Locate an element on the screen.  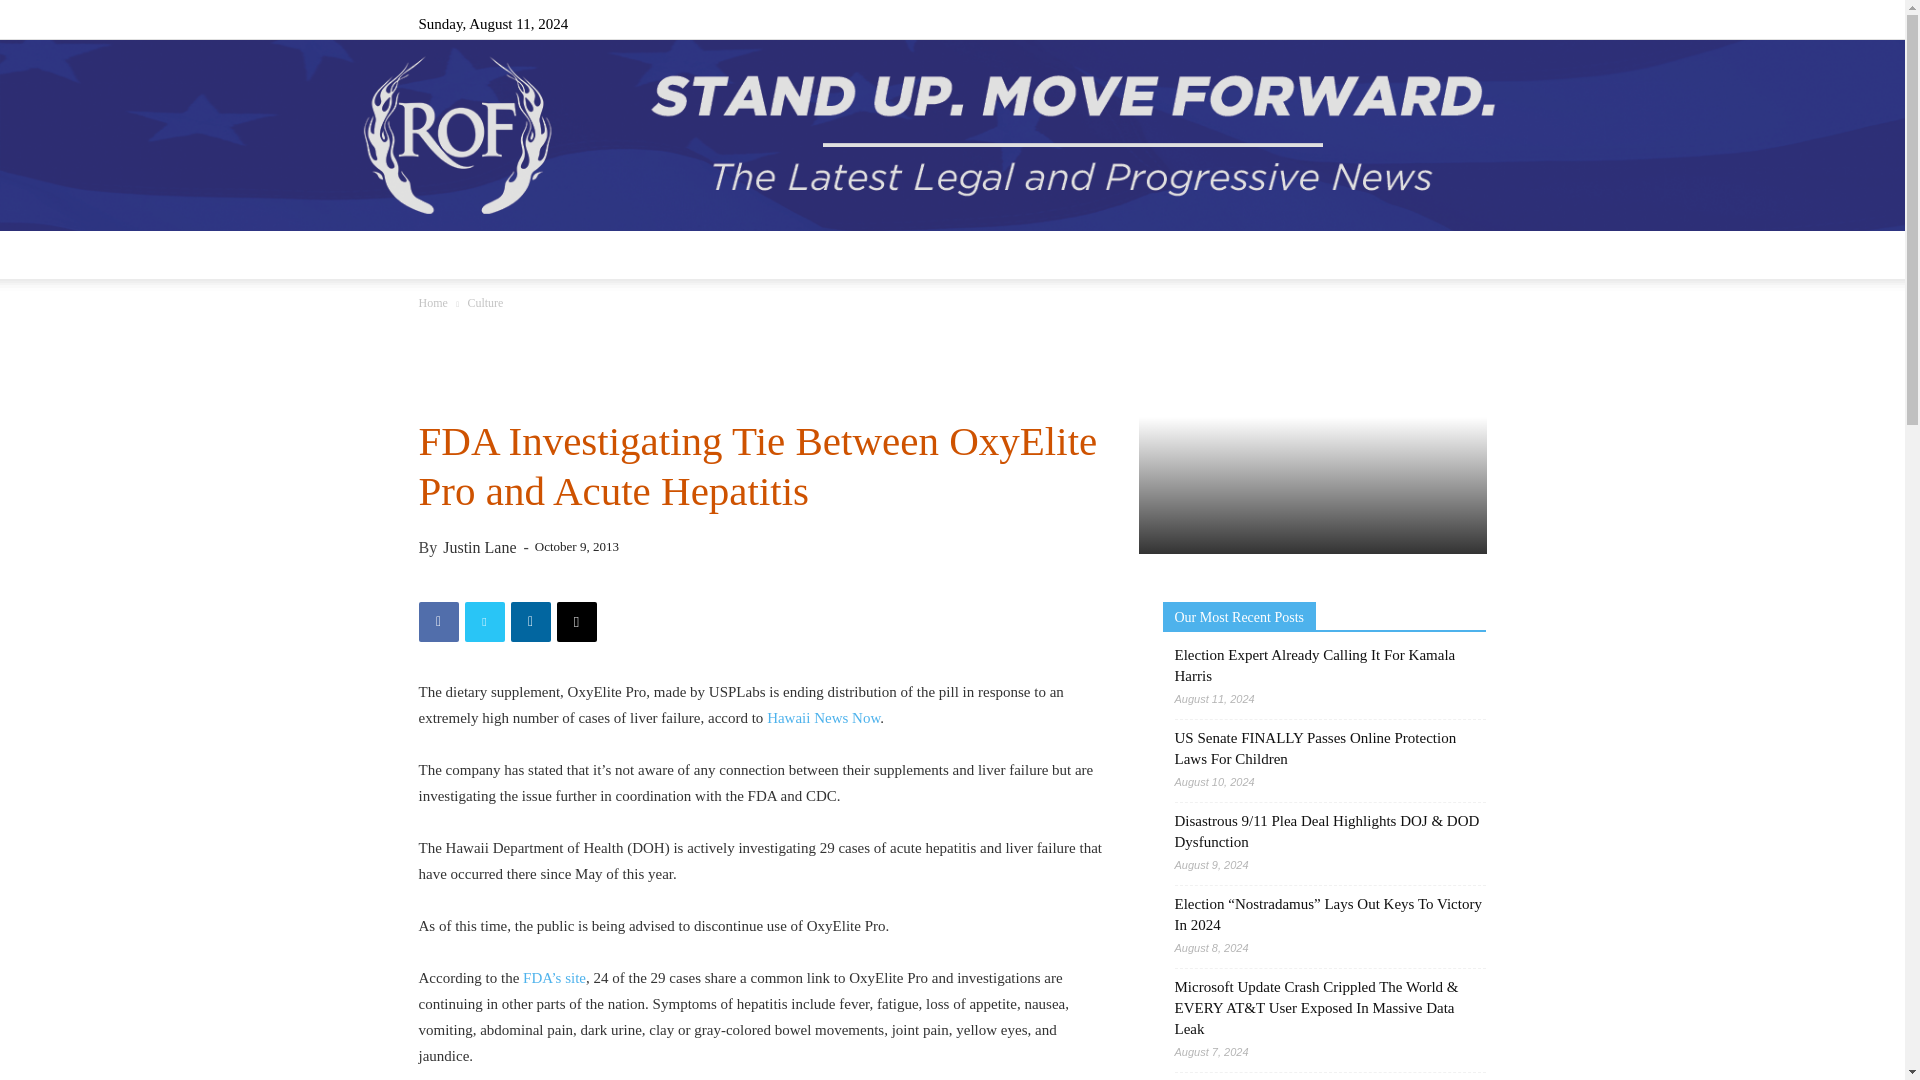
Youtube is located at coordinates (1470, 23).